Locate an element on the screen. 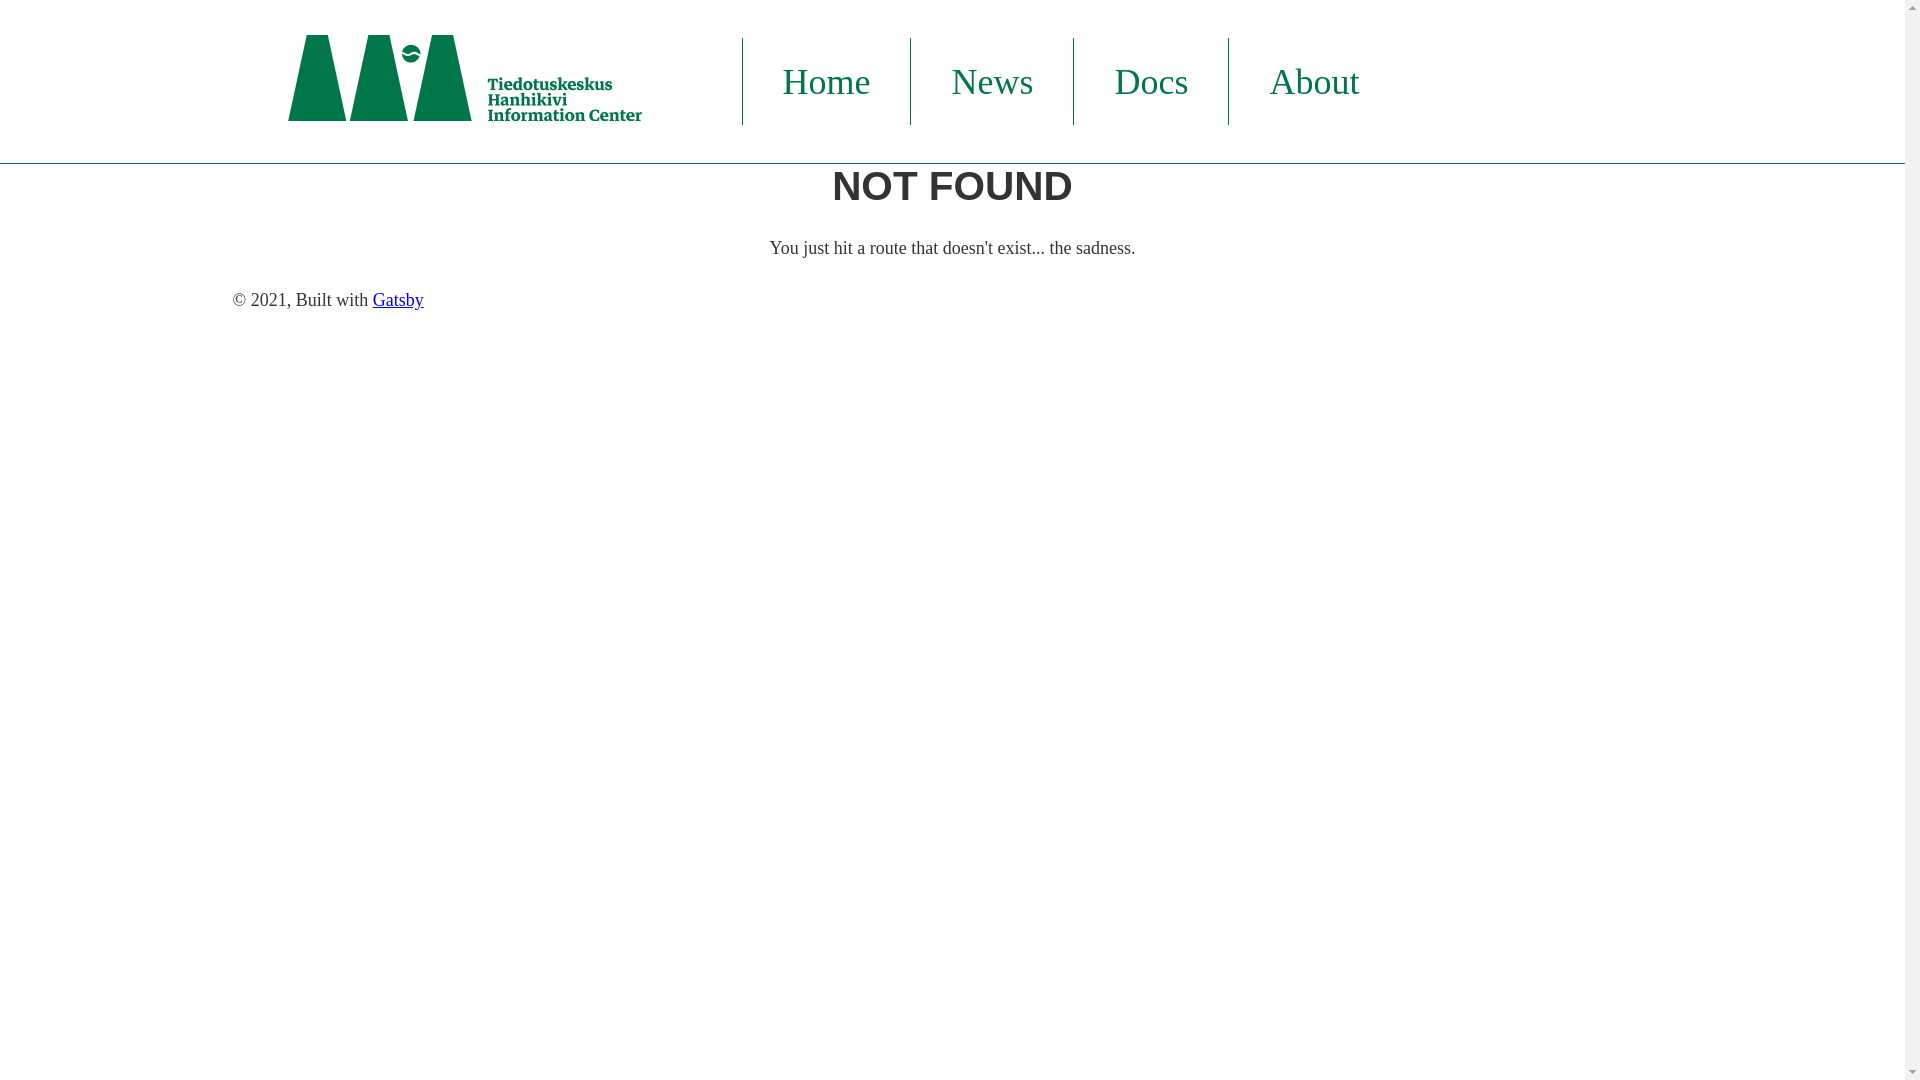  Gatsby is located at coordinates (398, 300).